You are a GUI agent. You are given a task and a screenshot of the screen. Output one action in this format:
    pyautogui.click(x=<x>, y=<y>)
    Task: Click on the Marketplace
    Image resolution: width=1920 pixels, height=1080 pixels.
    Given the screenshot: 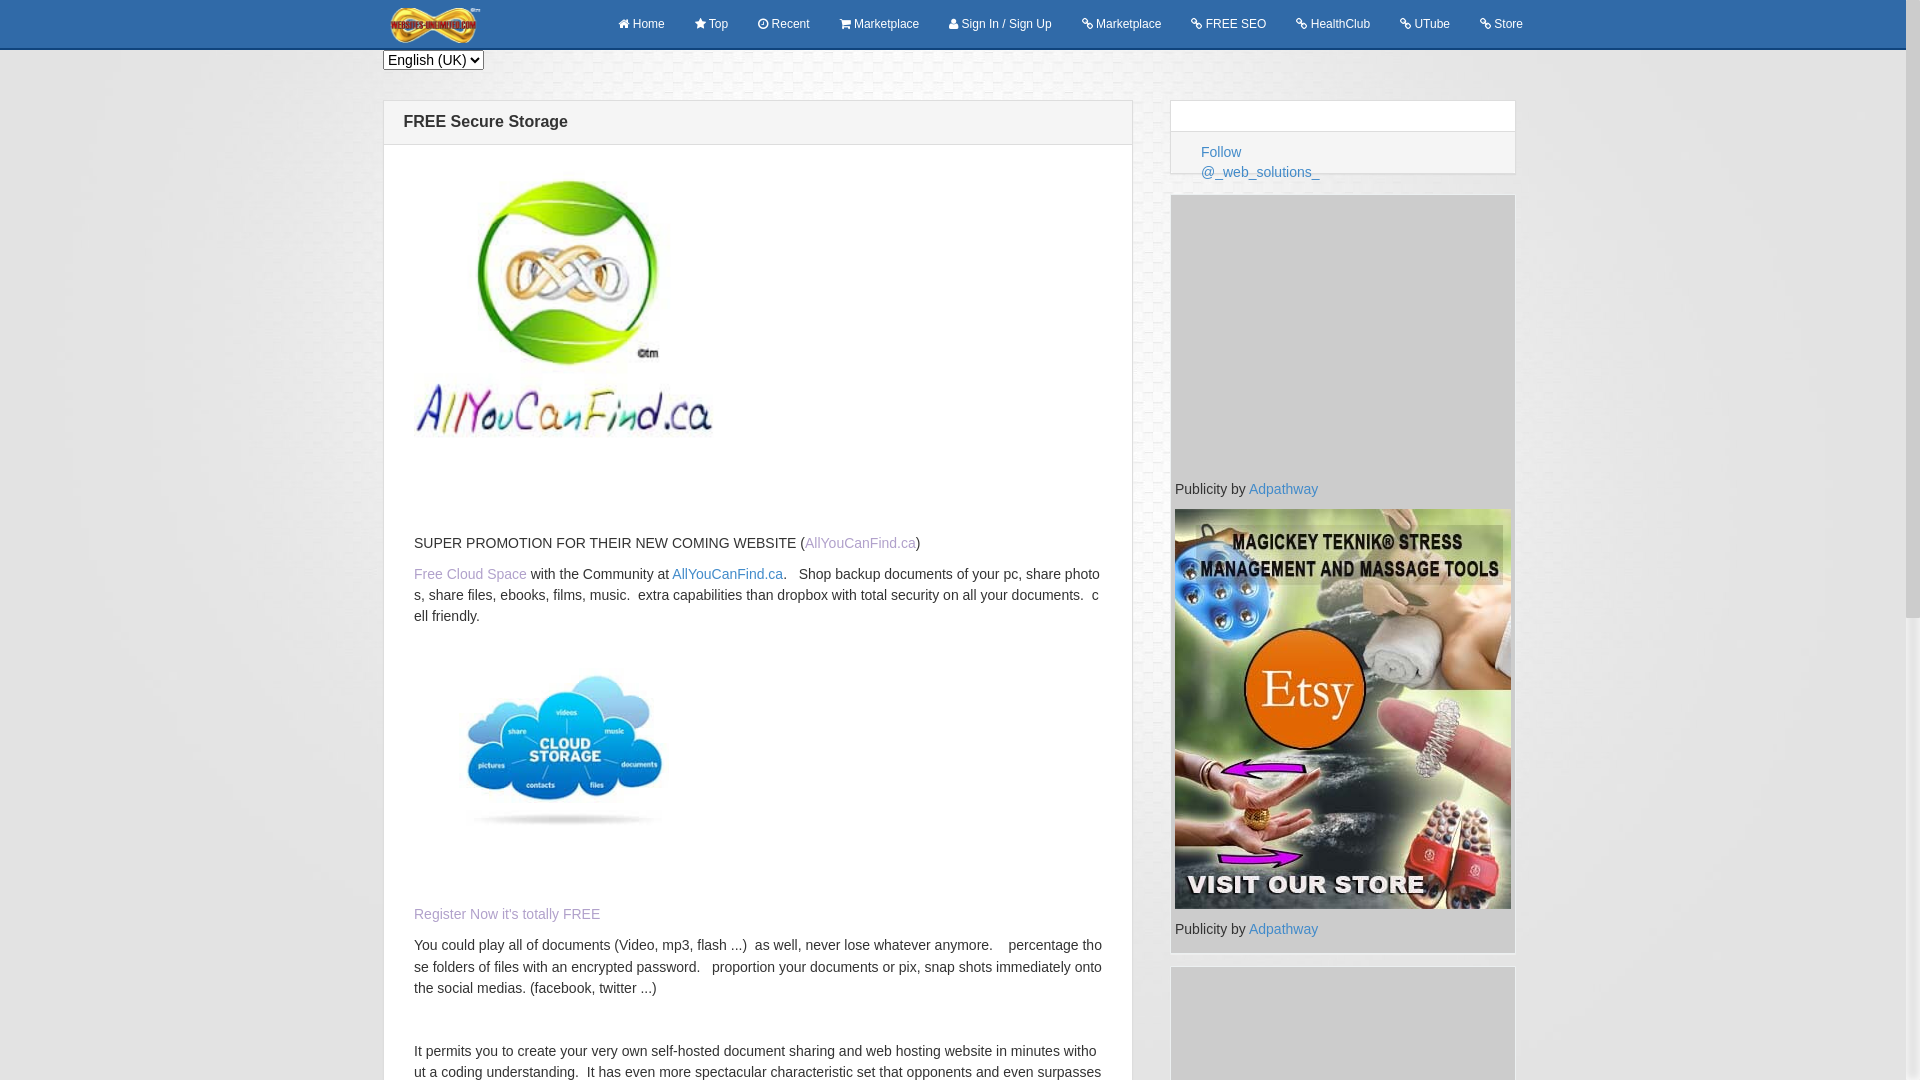 What is the action you would take?
    pyautogui.click(x=880, y=24)
    